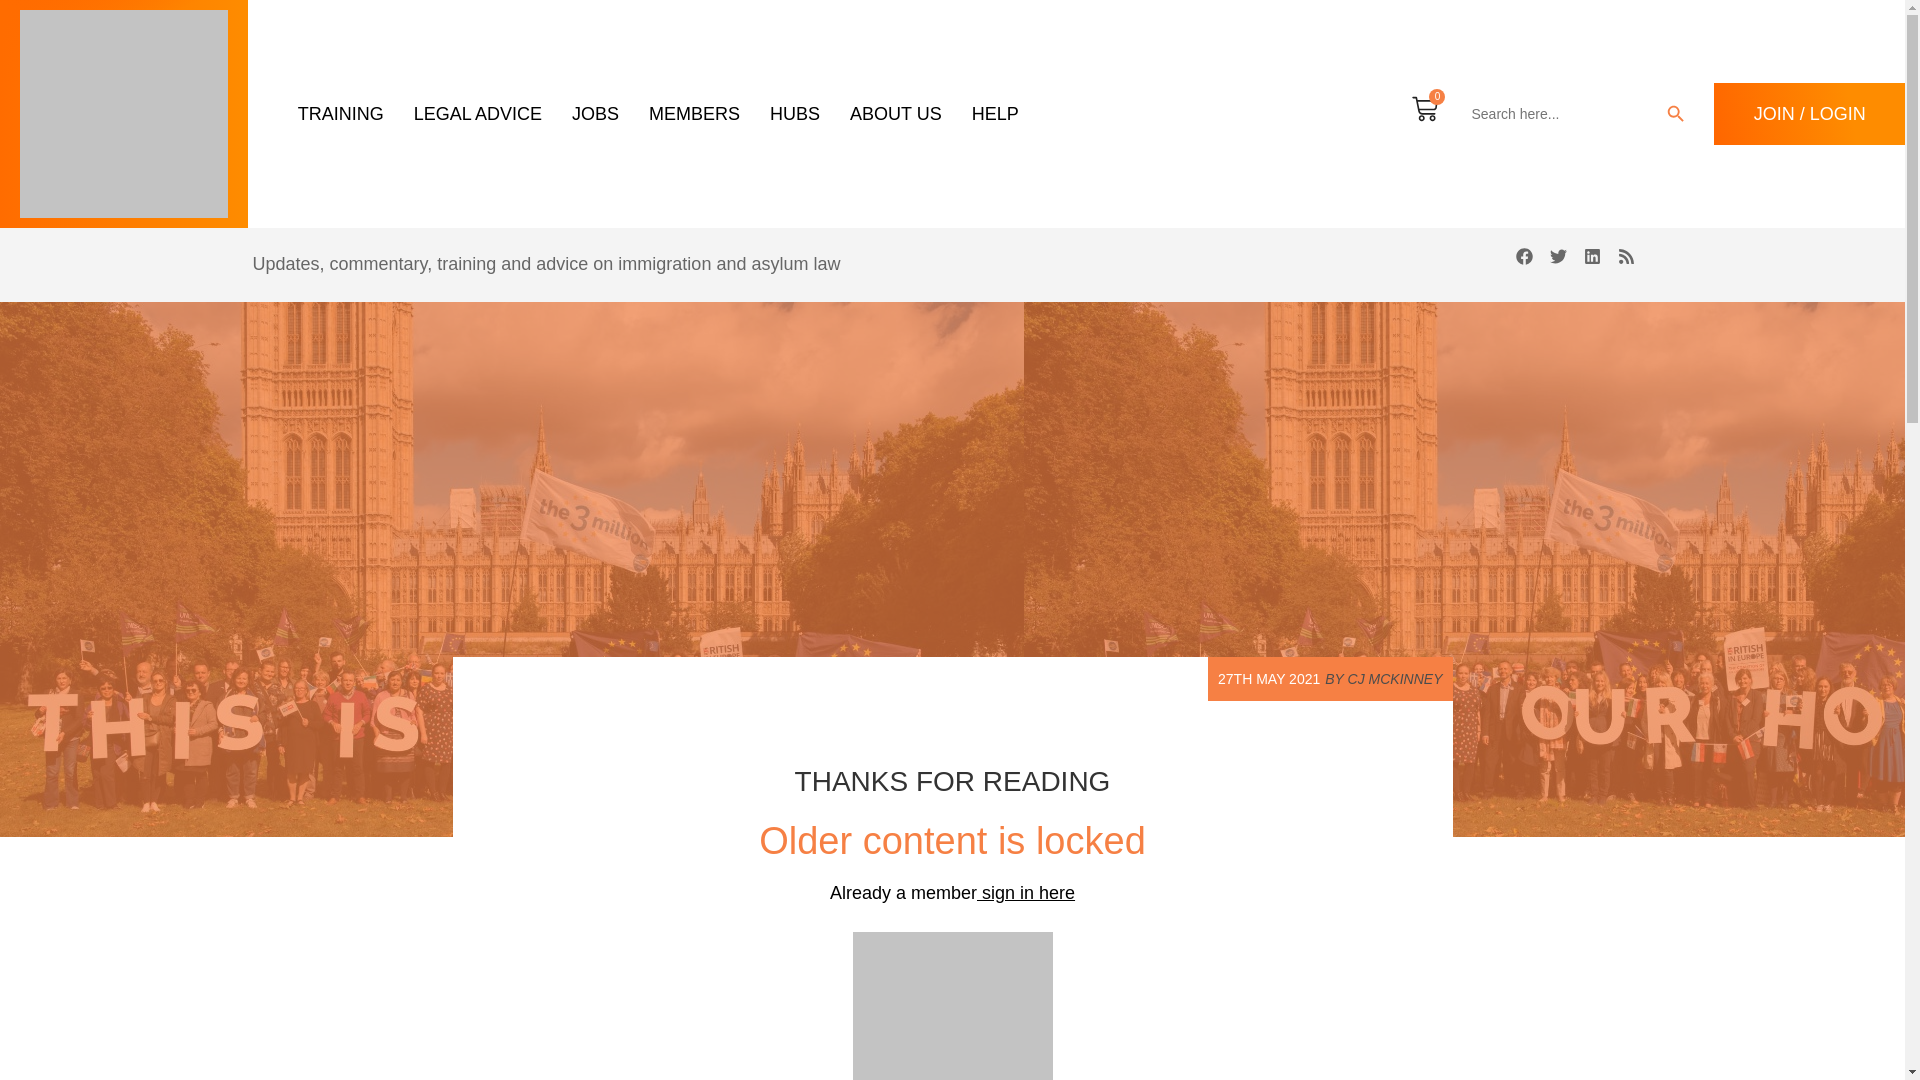  Describe the element at coordinates (694, 114) in the screenshot. I see `MEMBERS` at that location.